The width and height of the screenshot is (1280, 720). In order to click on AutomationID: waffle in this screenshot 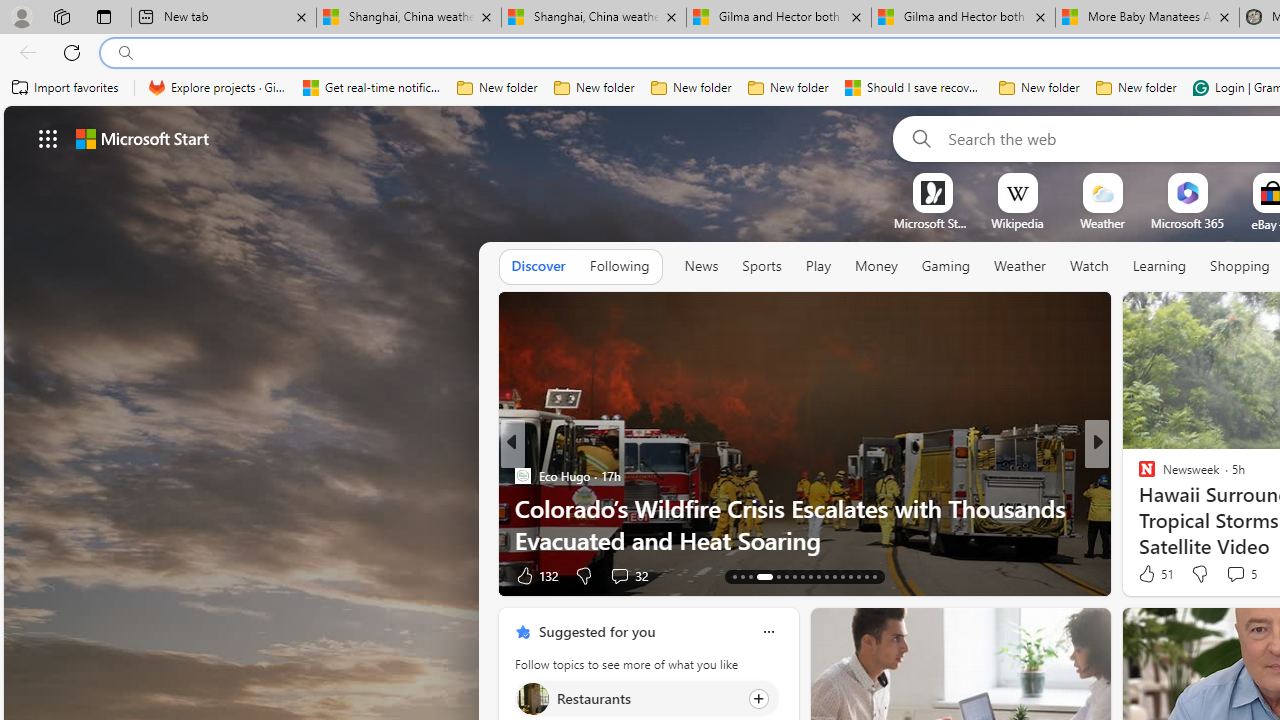, I will do `click(48, 138)`.